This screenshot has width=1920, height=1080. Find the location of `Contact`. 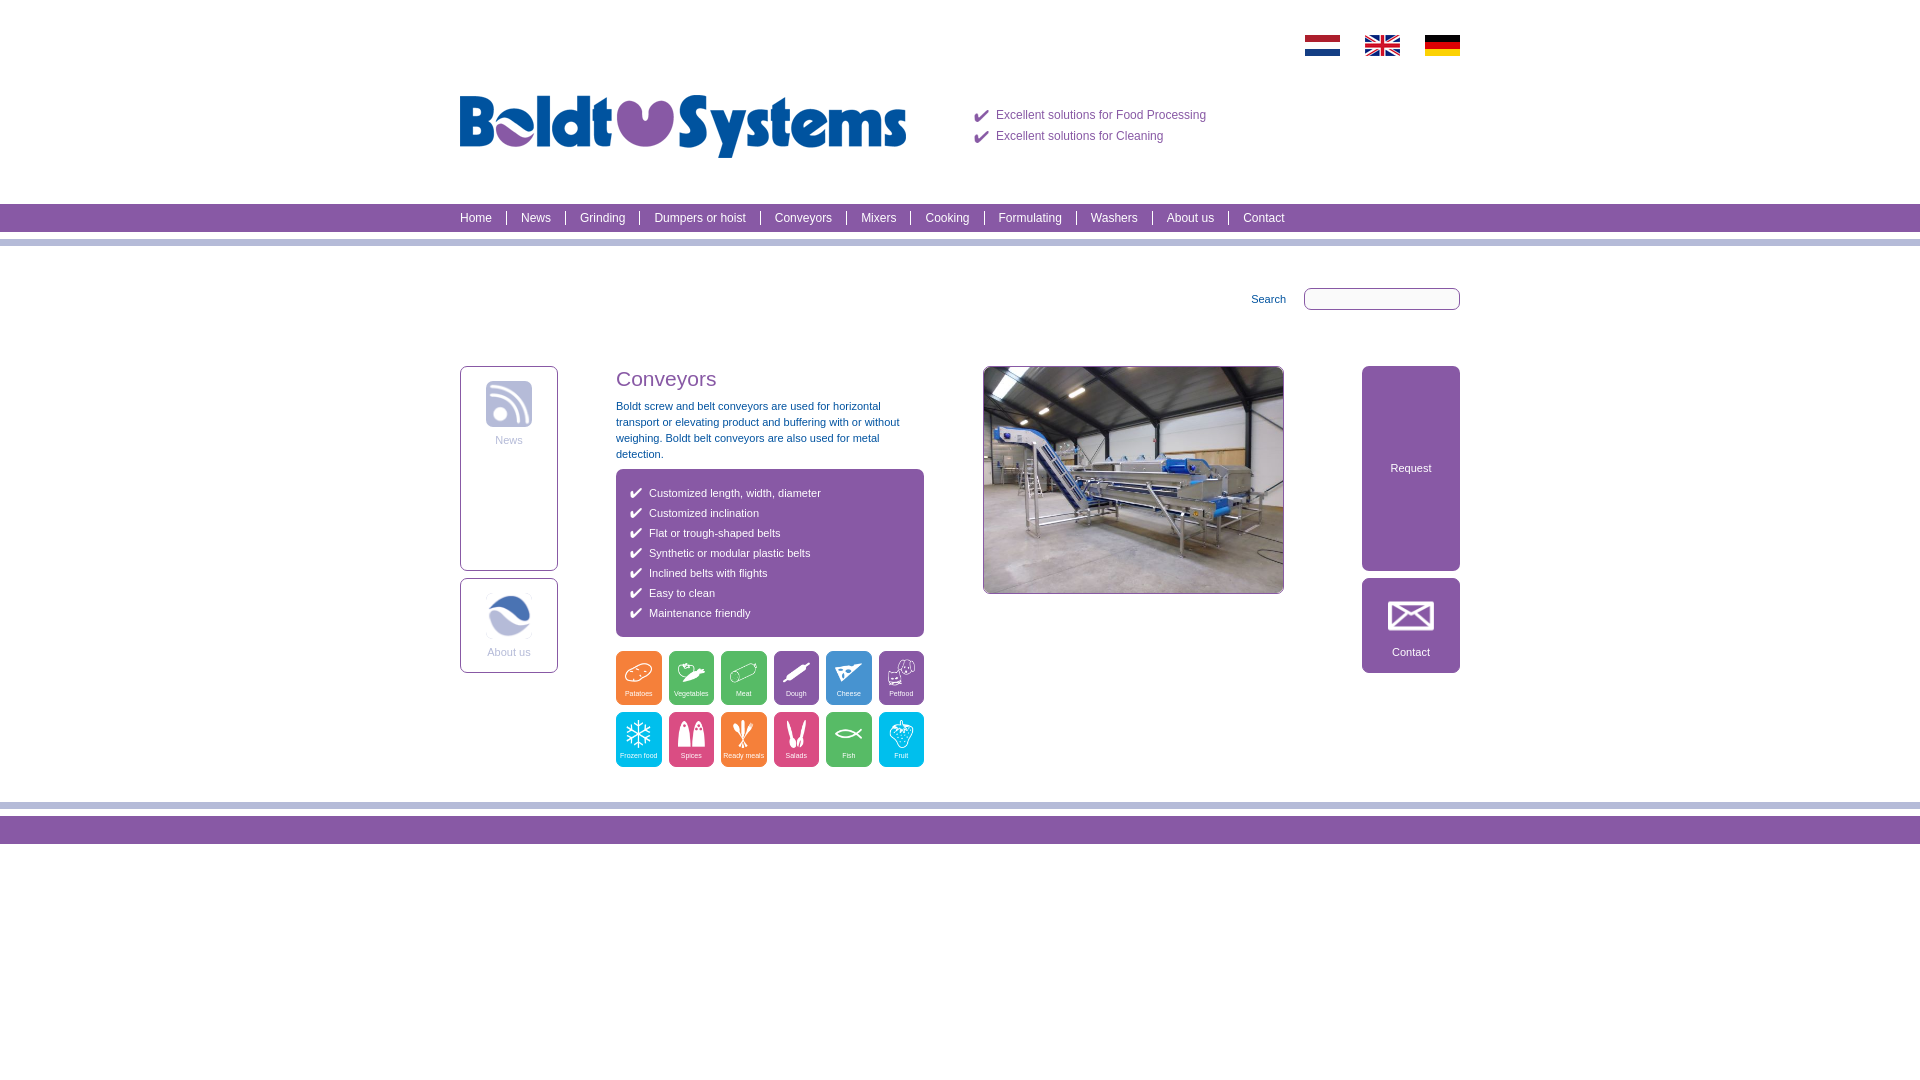

Contact is located at coordinates (1263, 217).